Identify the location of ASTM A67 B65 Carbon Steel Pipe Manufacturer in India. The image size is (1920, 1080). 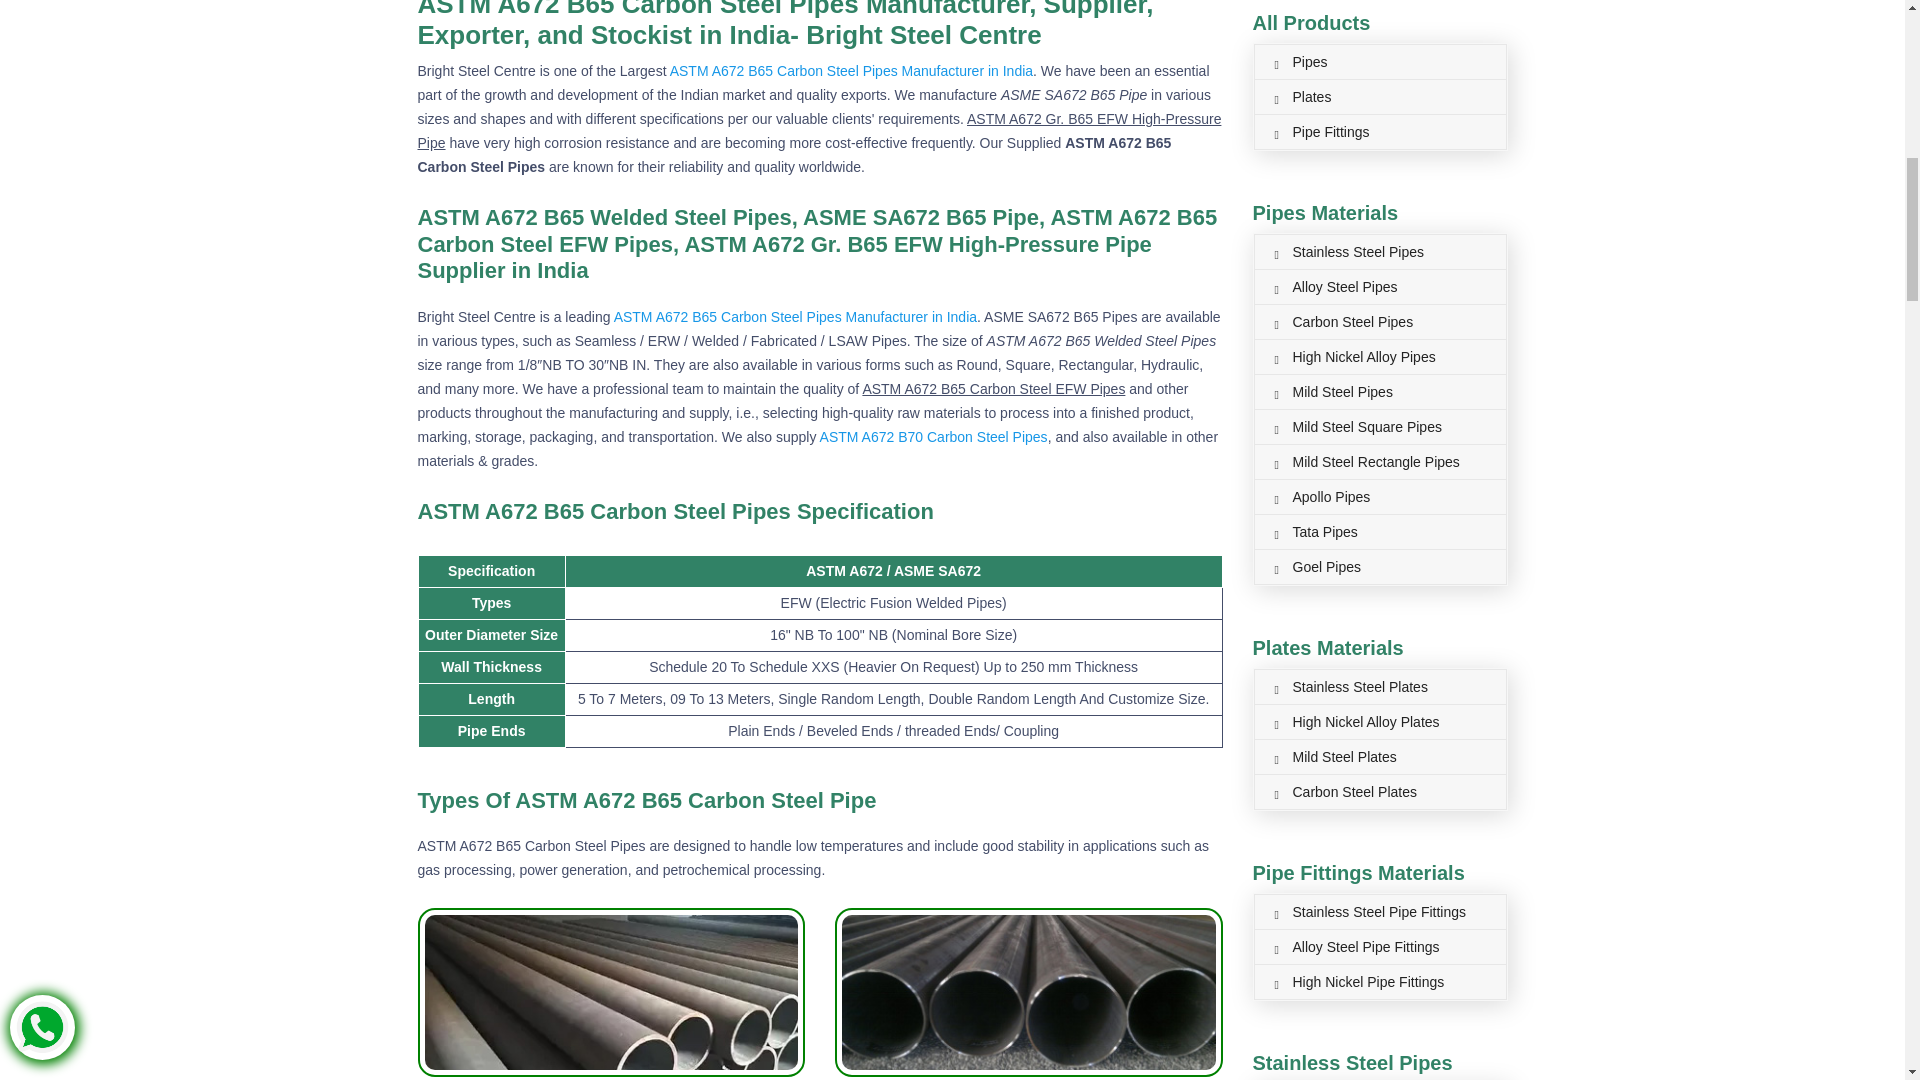
(612, 992).